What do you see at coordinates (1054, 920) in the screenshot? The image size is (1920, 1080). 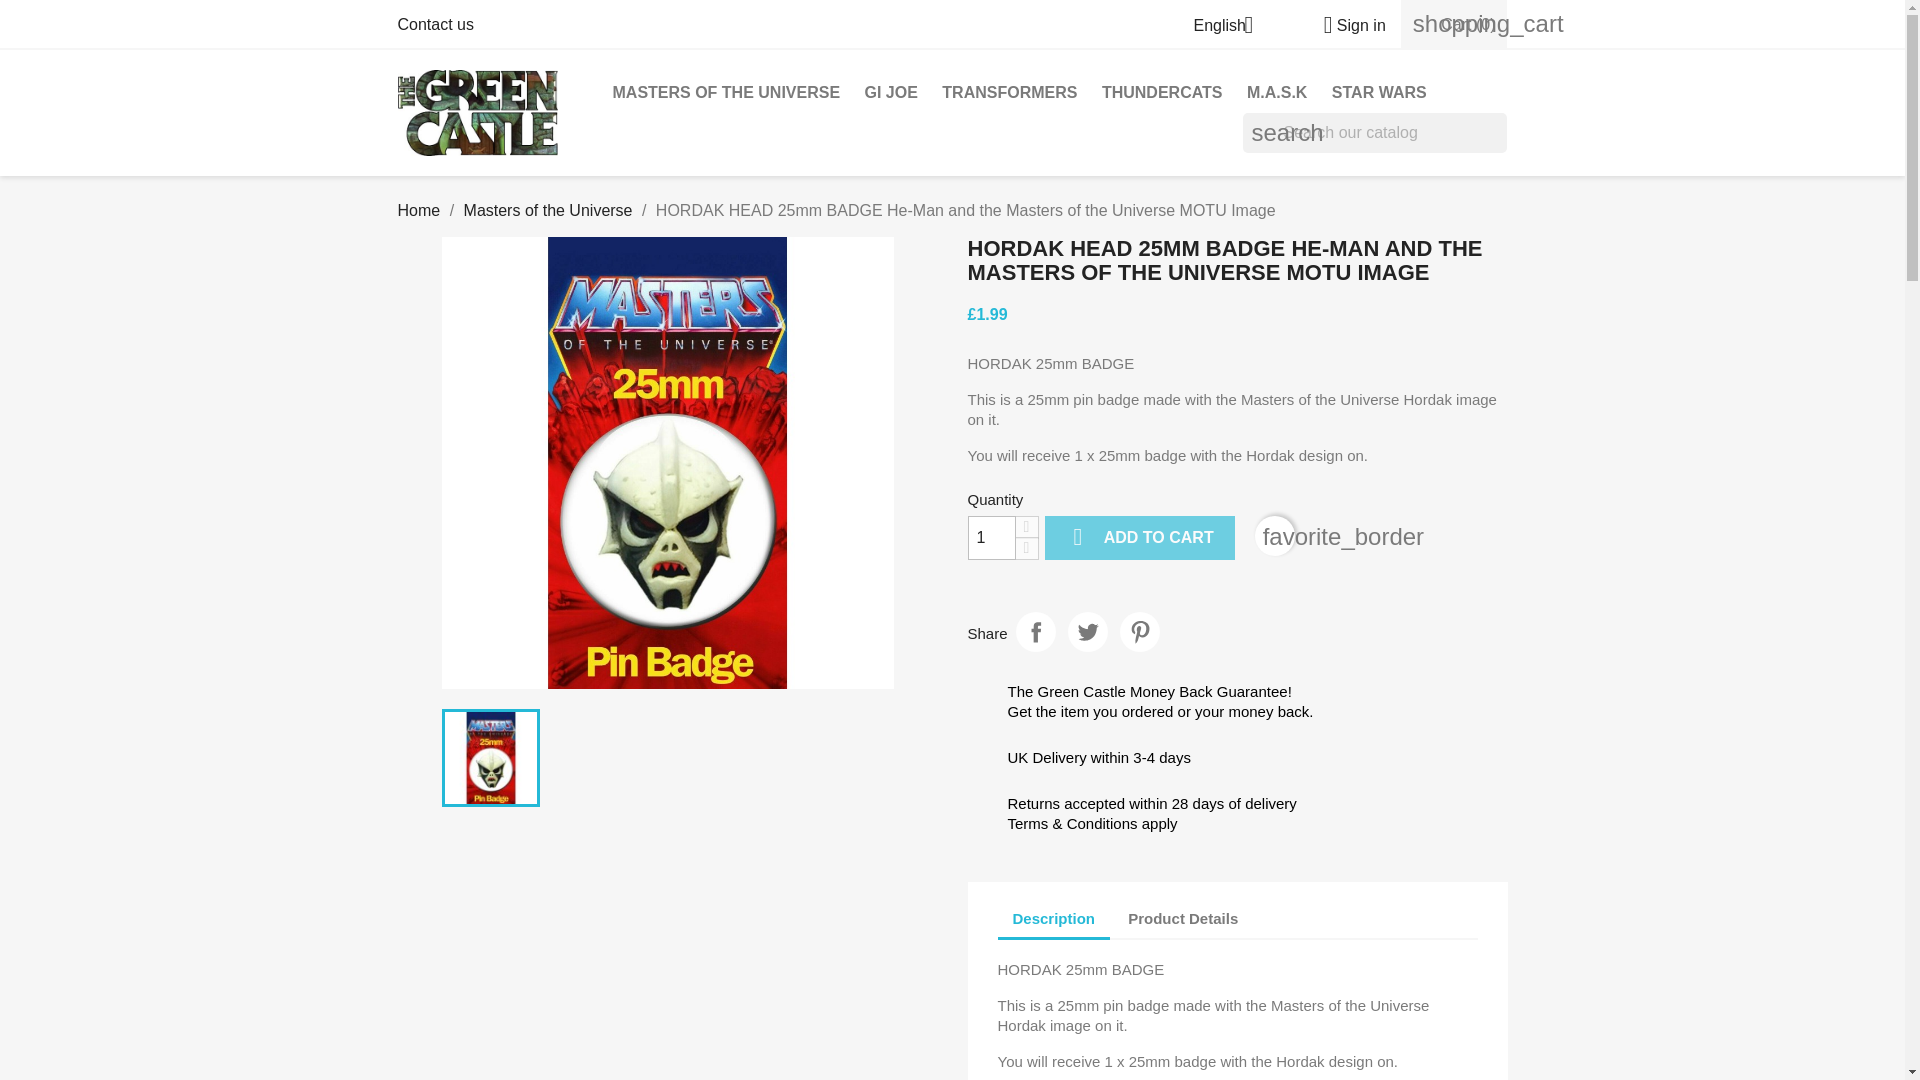 I see `Description` at bounding box center [1054, 920].